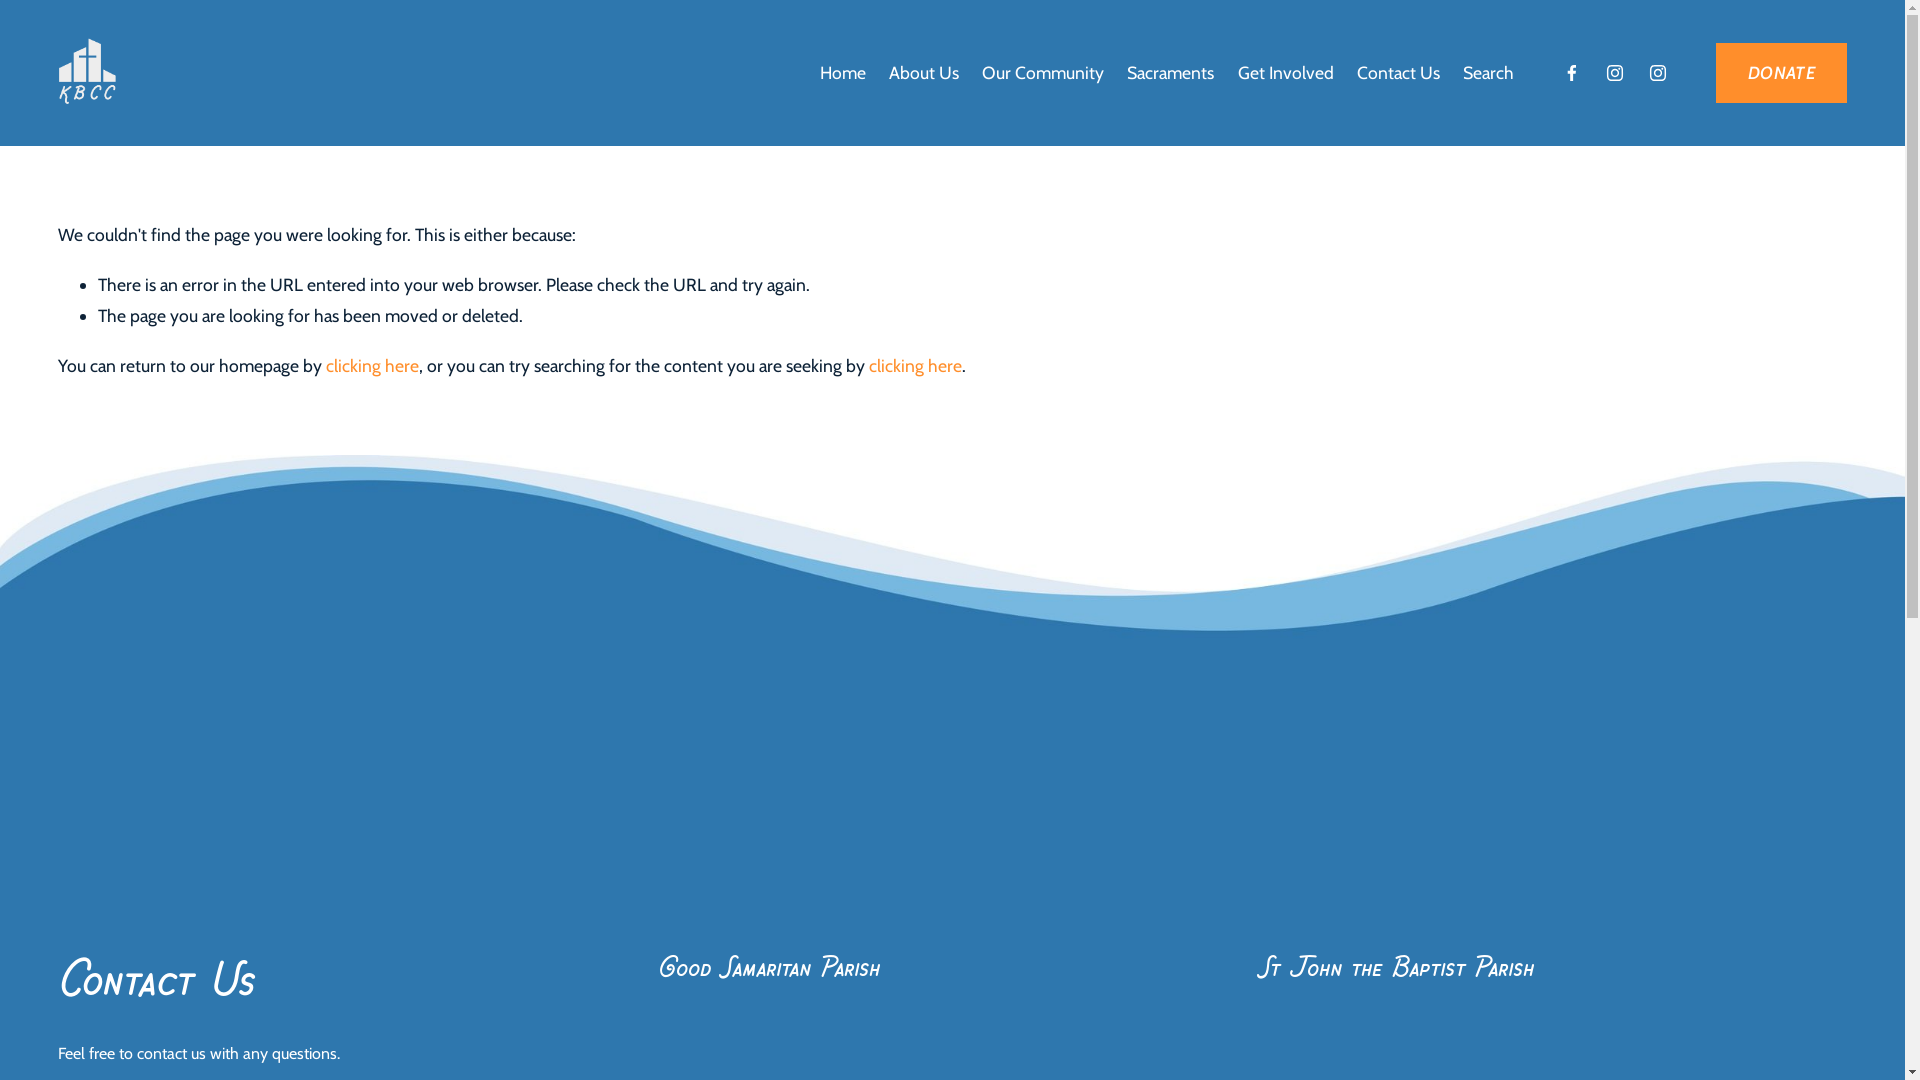  What do you see at coordinates (1286, 72) in the screenshot?
I see `Get Involved` at bounding box center [1286, 72].